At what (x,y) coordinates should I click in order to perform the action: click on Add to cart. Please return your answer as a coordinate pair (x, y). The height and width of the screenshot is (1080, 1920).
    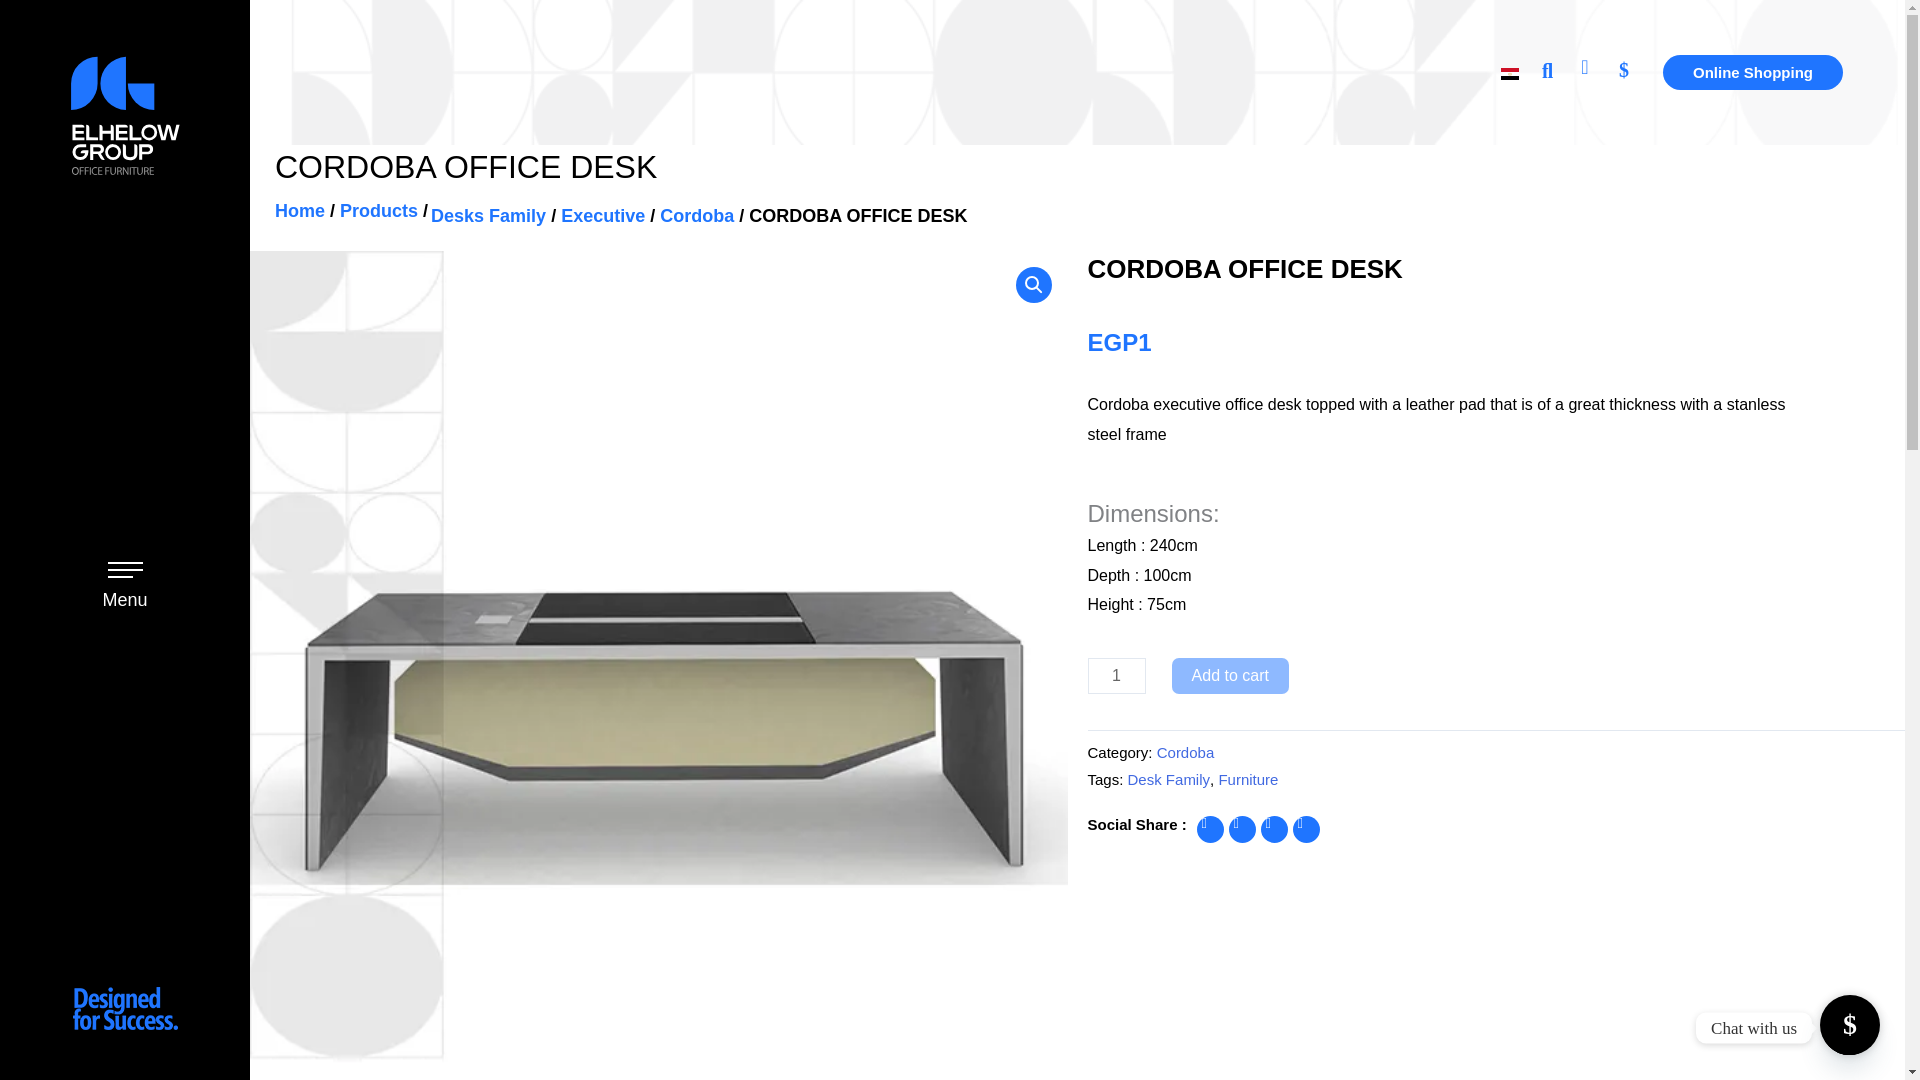
    Looking at the image, I should click on (1230, 676).